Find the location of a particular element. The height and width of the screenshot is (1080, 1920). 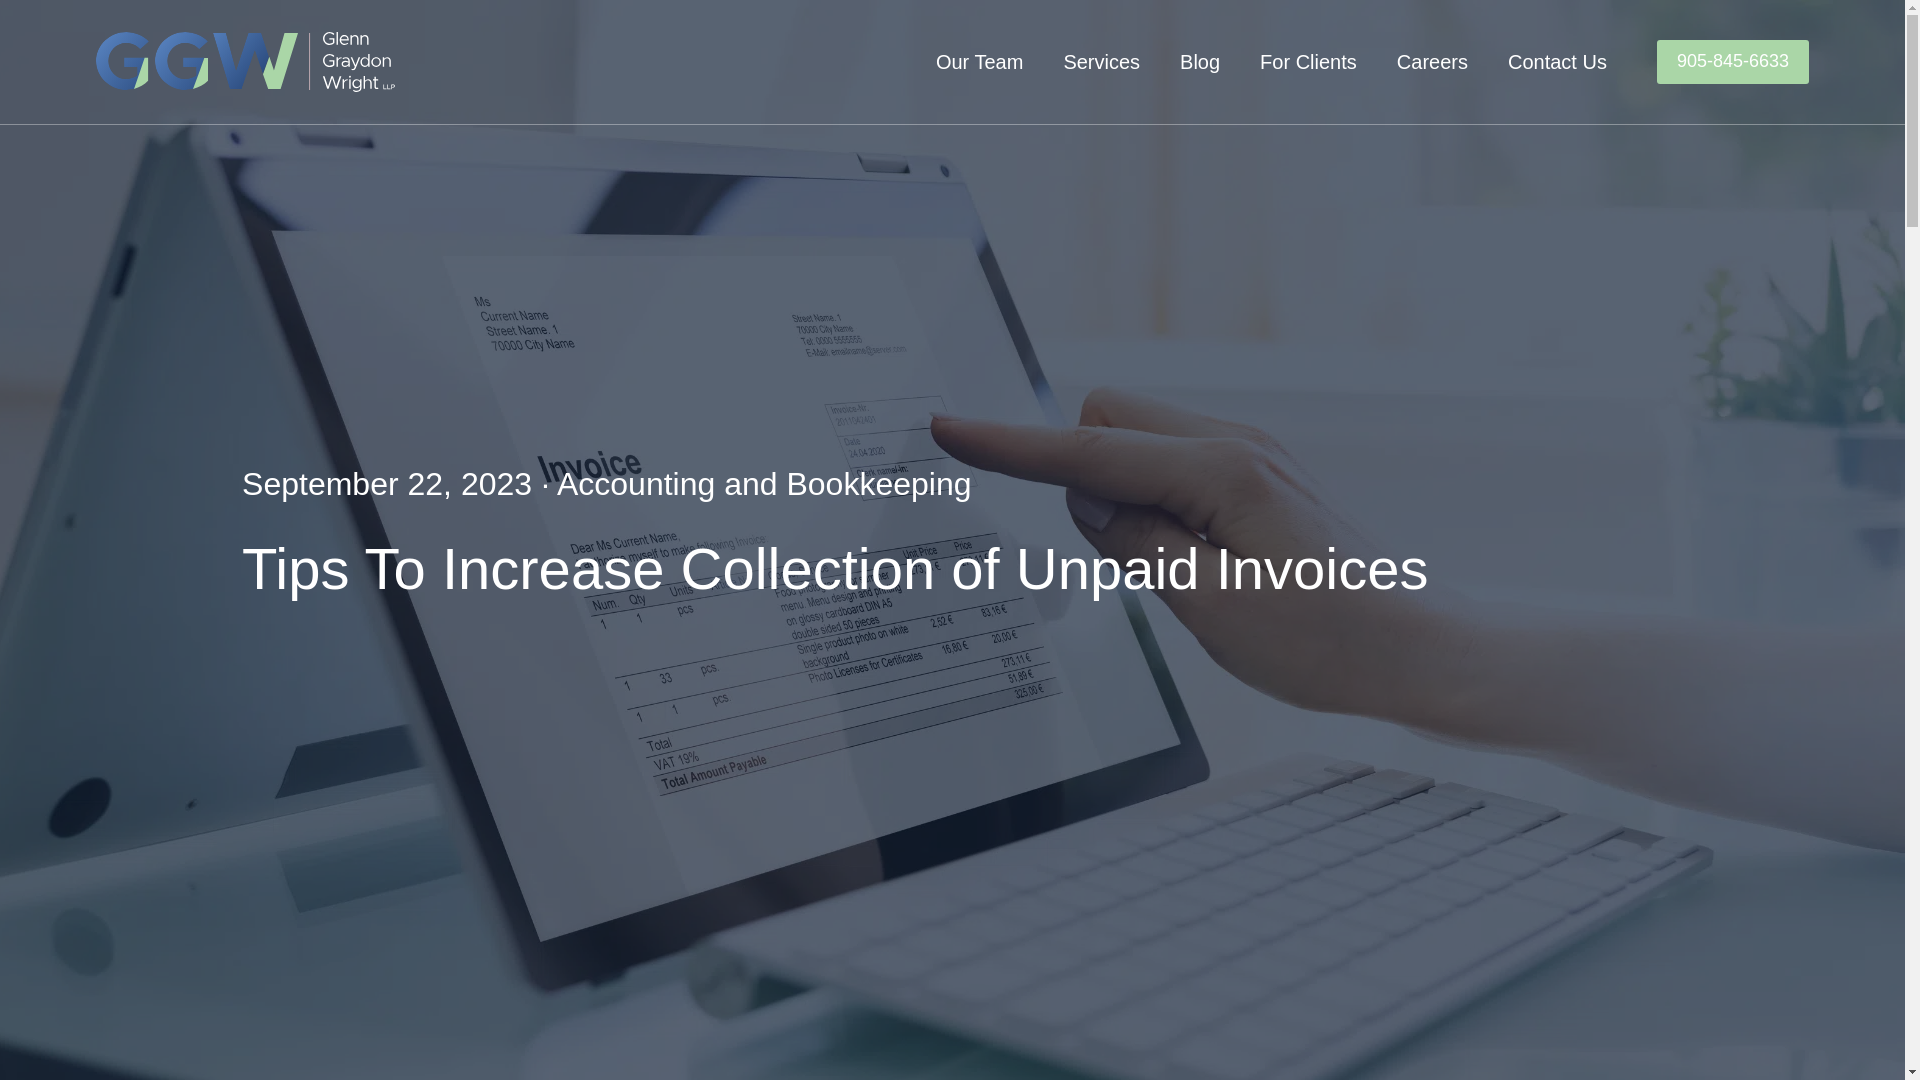

Blog is located at coordinates (1200, 62).